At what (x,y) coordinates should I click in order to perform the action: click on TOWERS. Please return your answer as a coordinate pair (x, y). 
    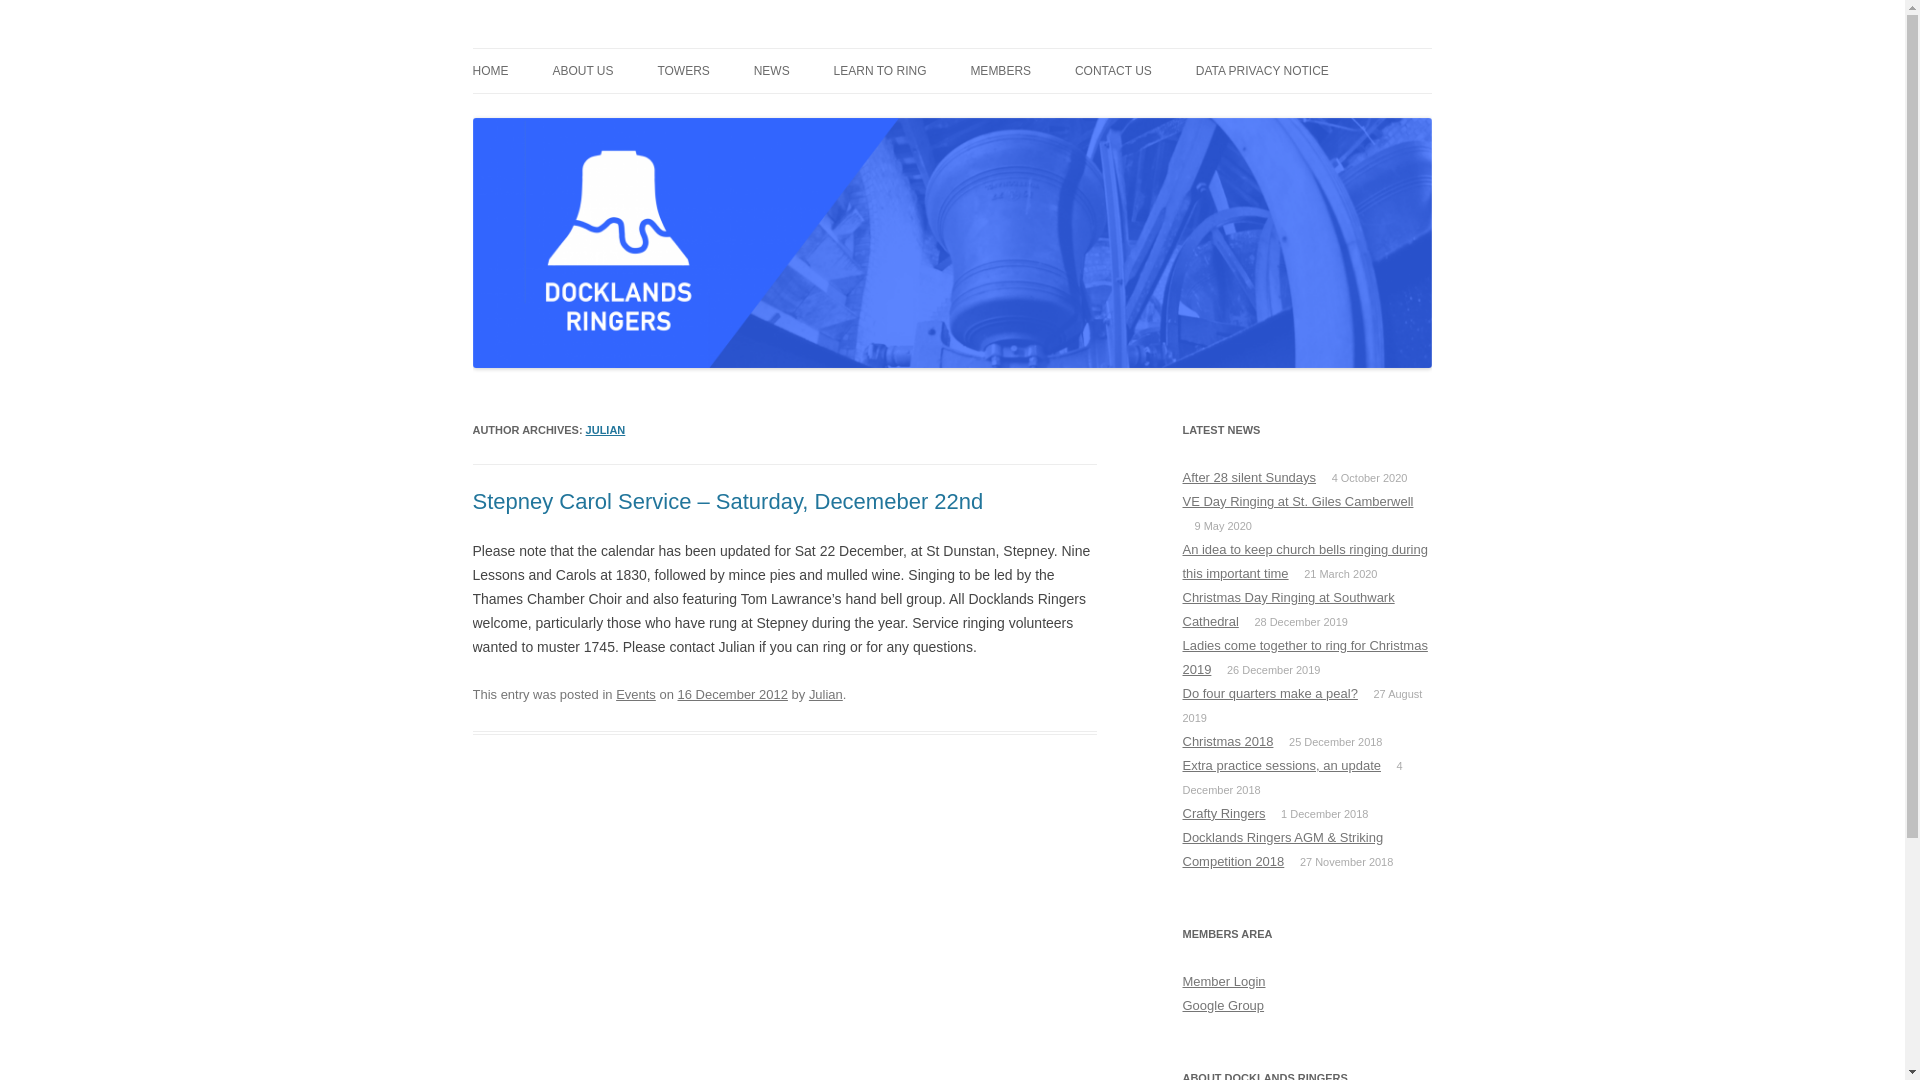
    Looking at the image, I should click on (682, 70).